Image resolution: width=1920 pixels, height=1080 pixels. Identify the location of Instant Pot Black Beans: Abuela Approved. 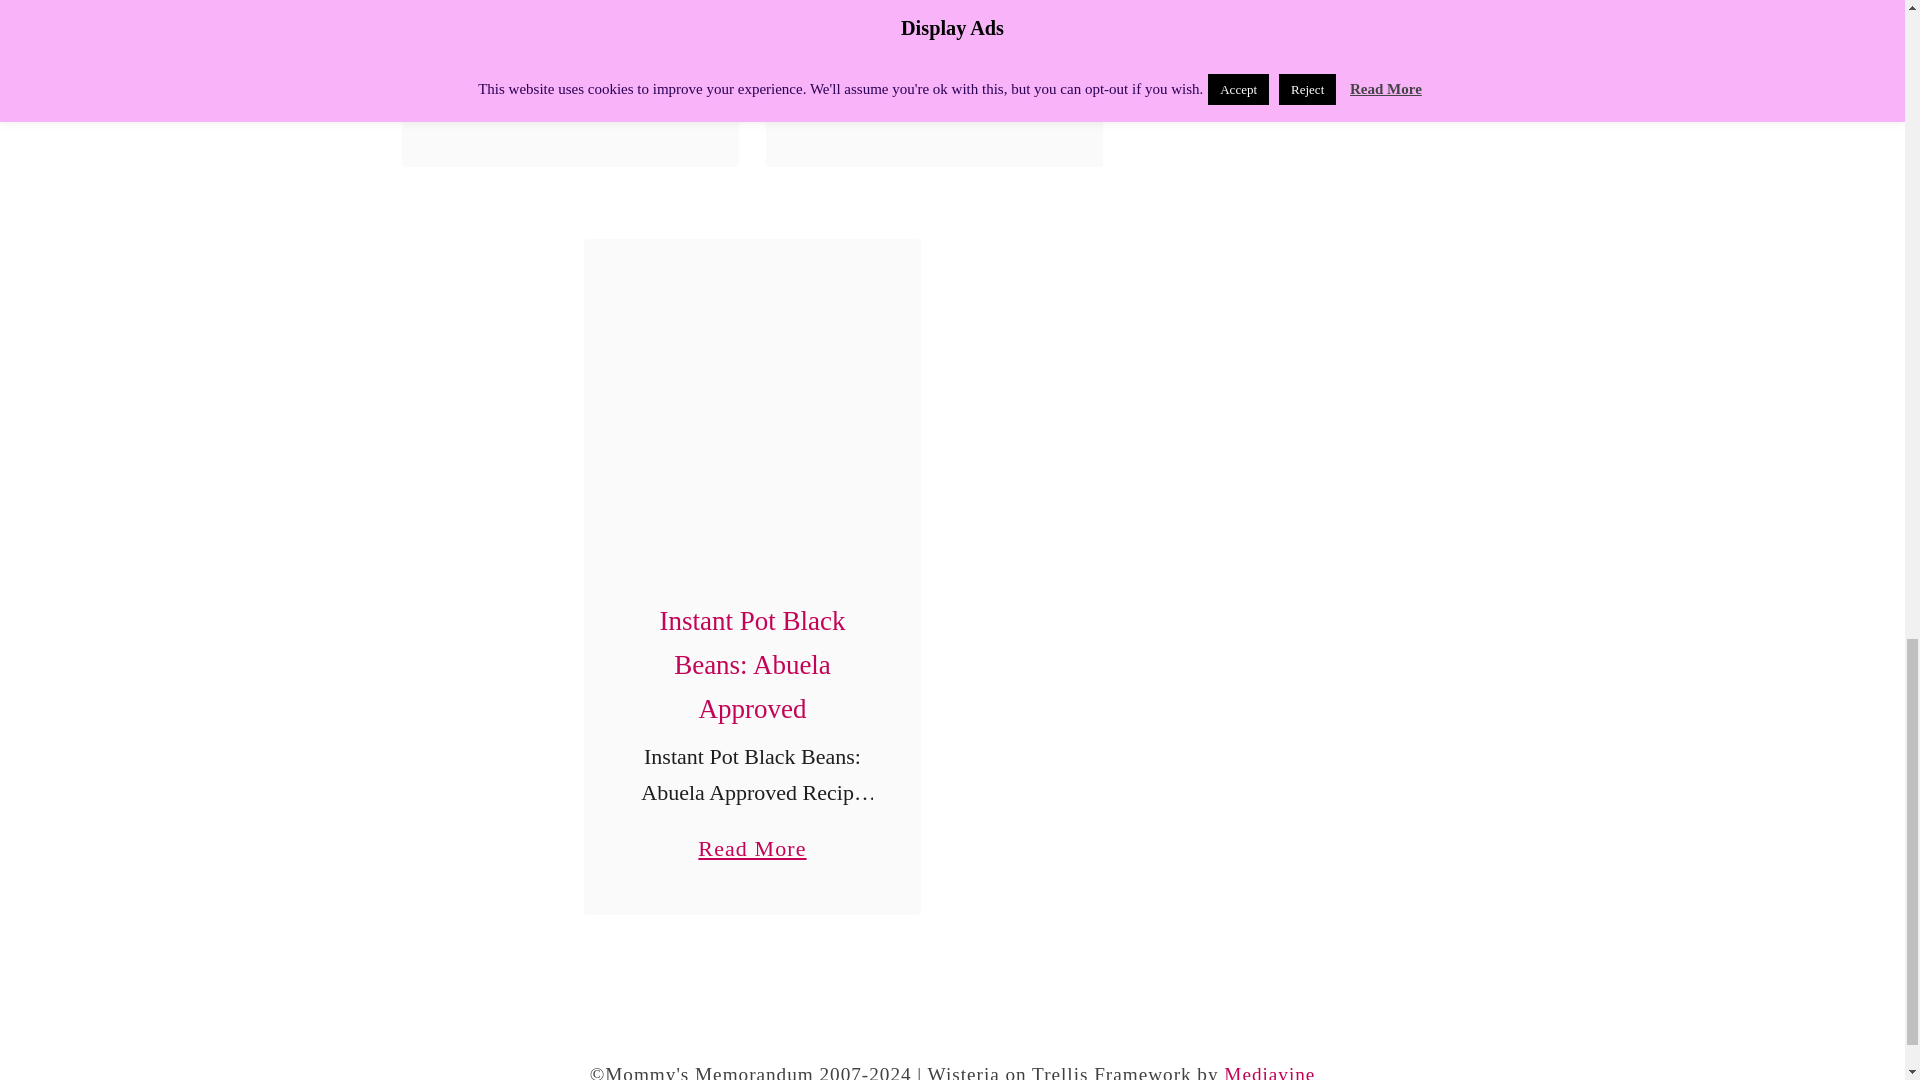
(752, 407).